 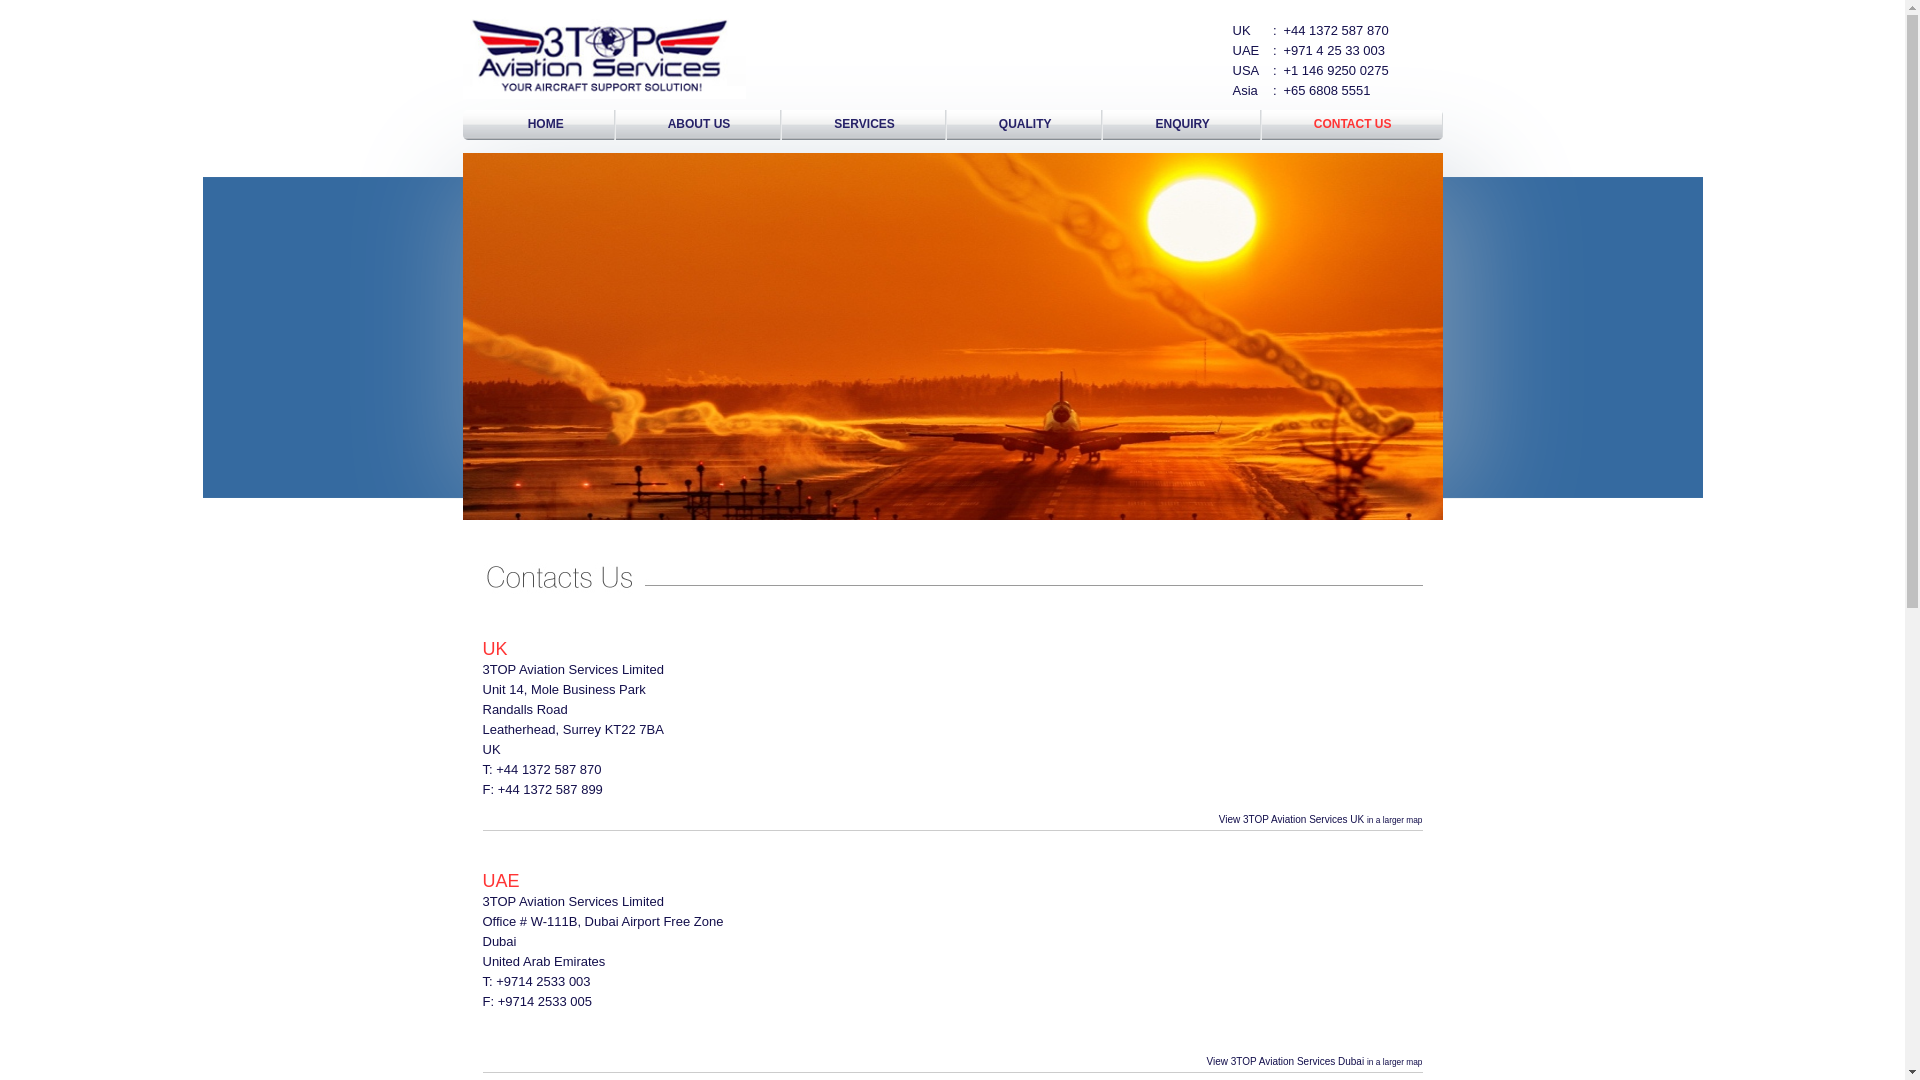 I want to click on View 3TOP Aviation Services UK in a larger map, so click(x=1321, y=819).